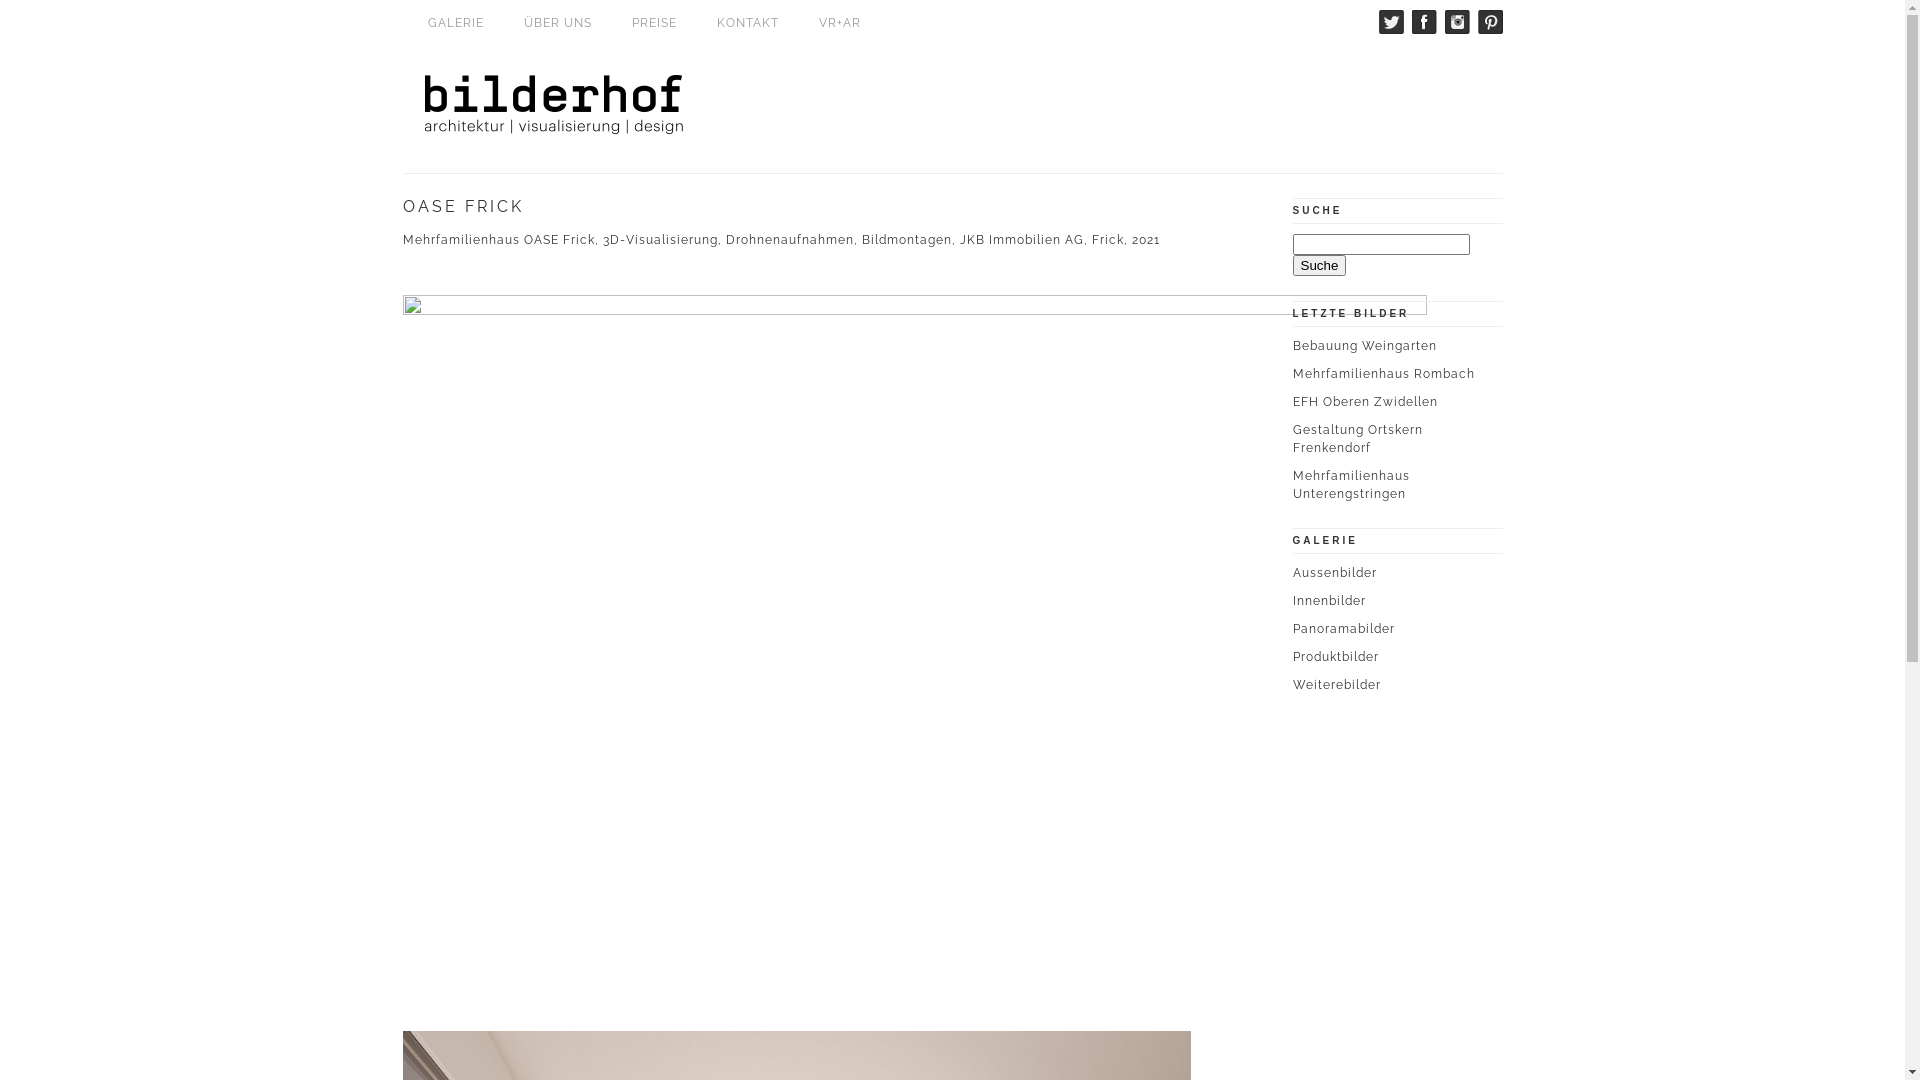  Describe the element at coordinates (1350, 485) in the screenshot. I see `Mehrfamilienhaus Unterengstringen` at that location.